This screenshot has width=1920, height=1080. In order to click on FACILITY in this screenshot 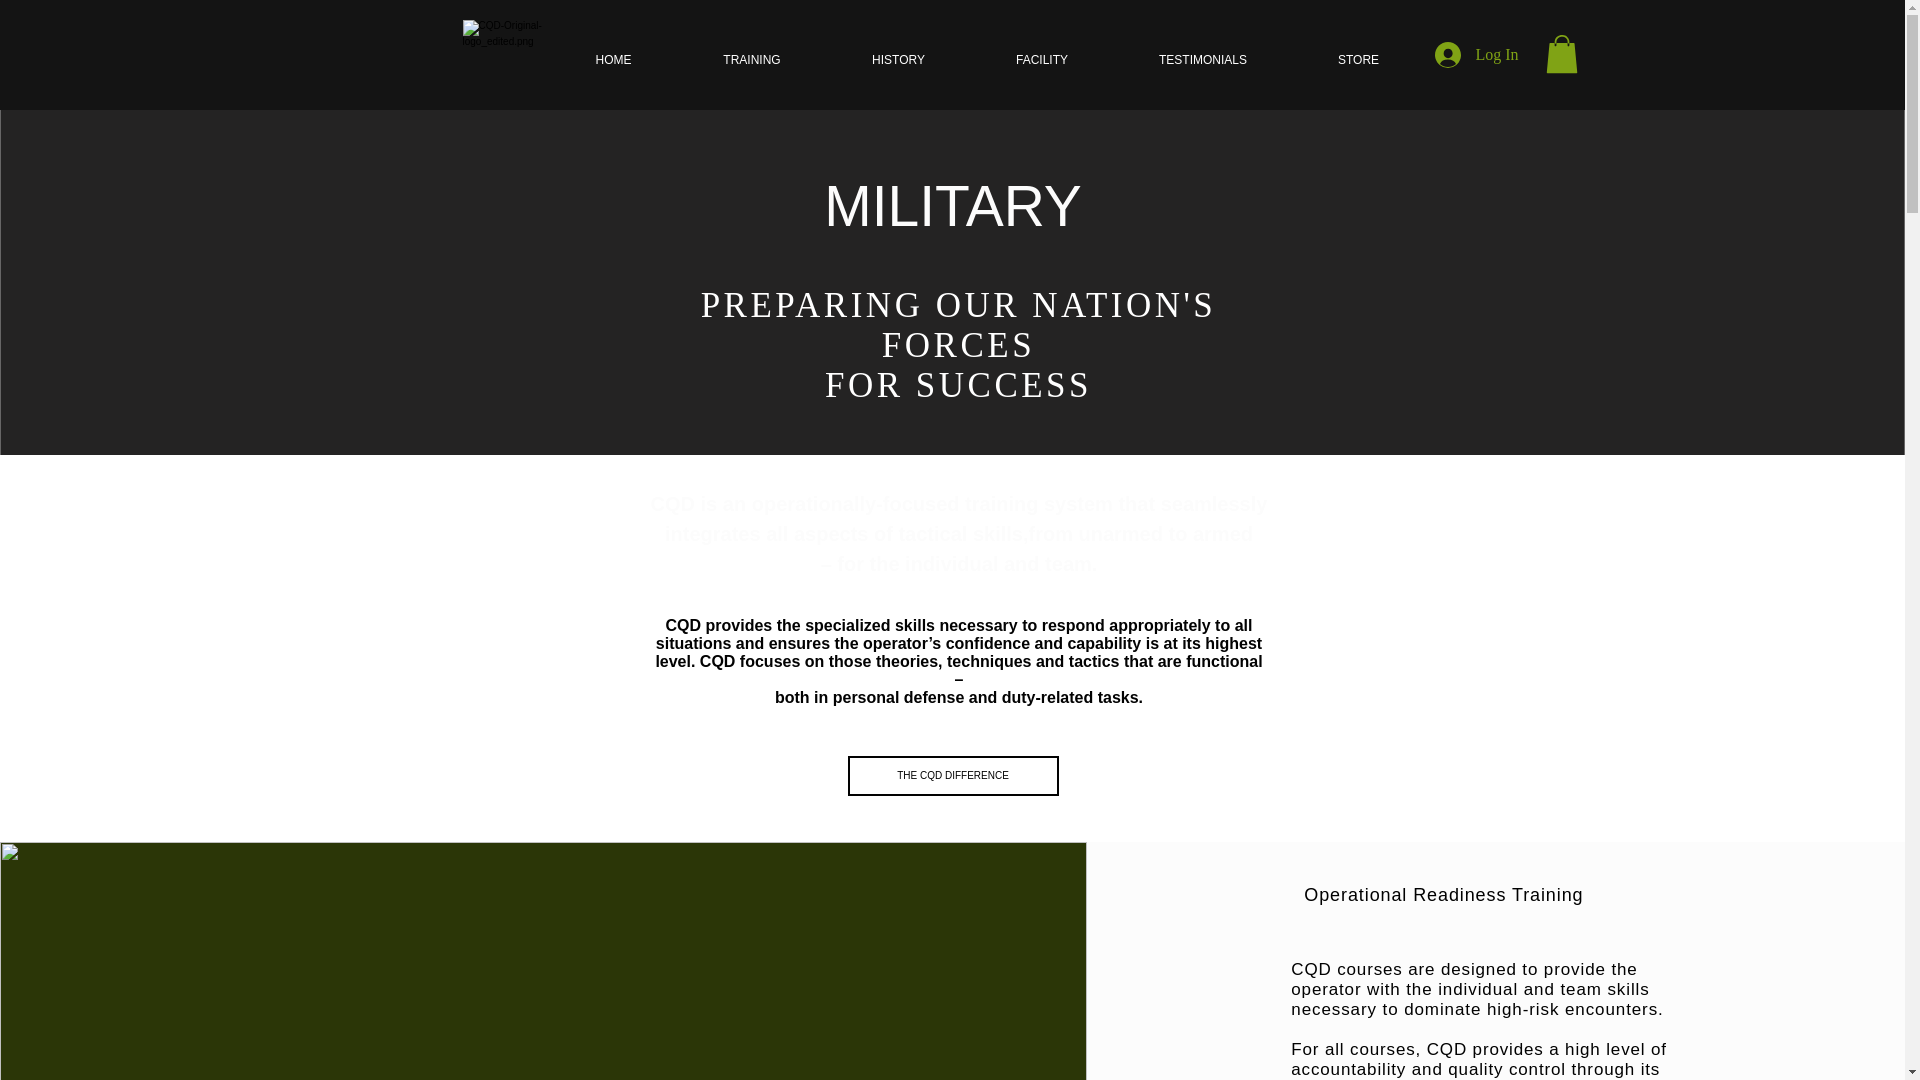, I will do `click(1041, 60)`.